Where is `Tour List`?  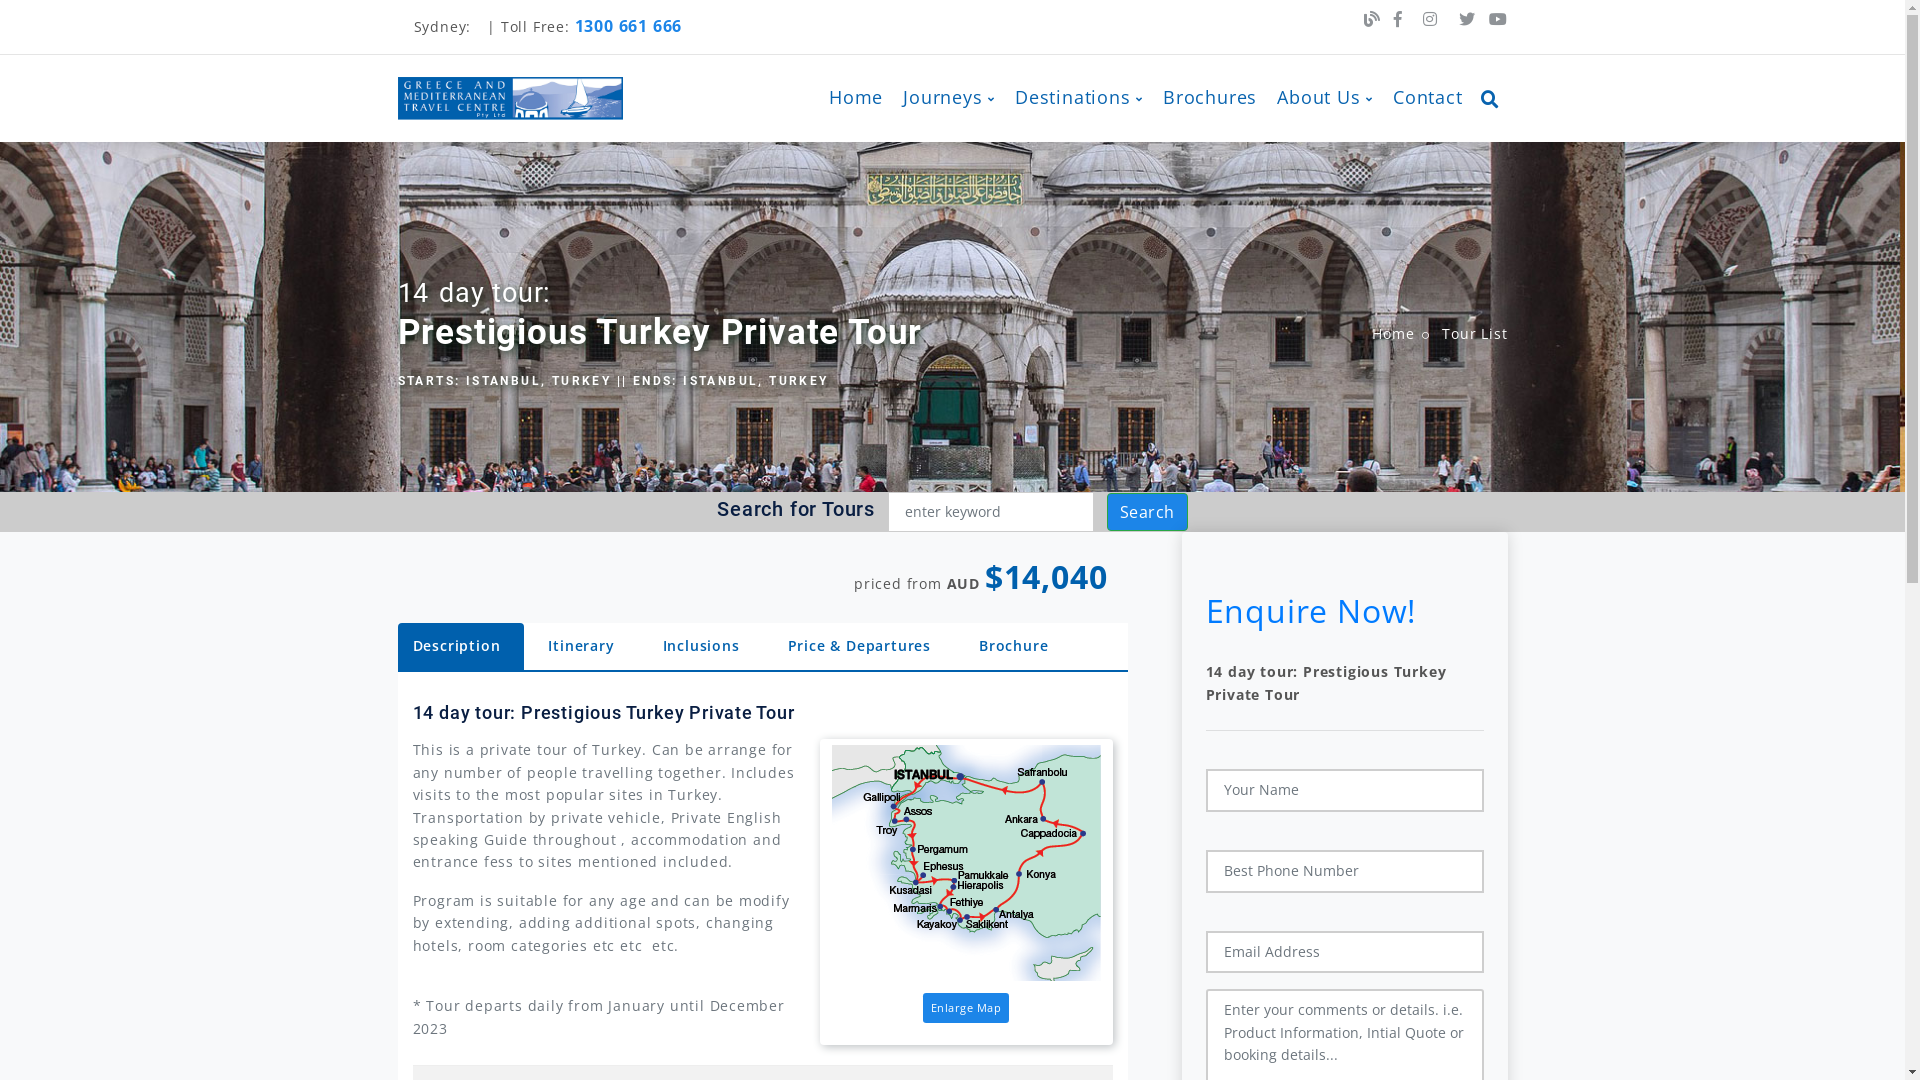 Tour List is located at coordinates (1474, 334).